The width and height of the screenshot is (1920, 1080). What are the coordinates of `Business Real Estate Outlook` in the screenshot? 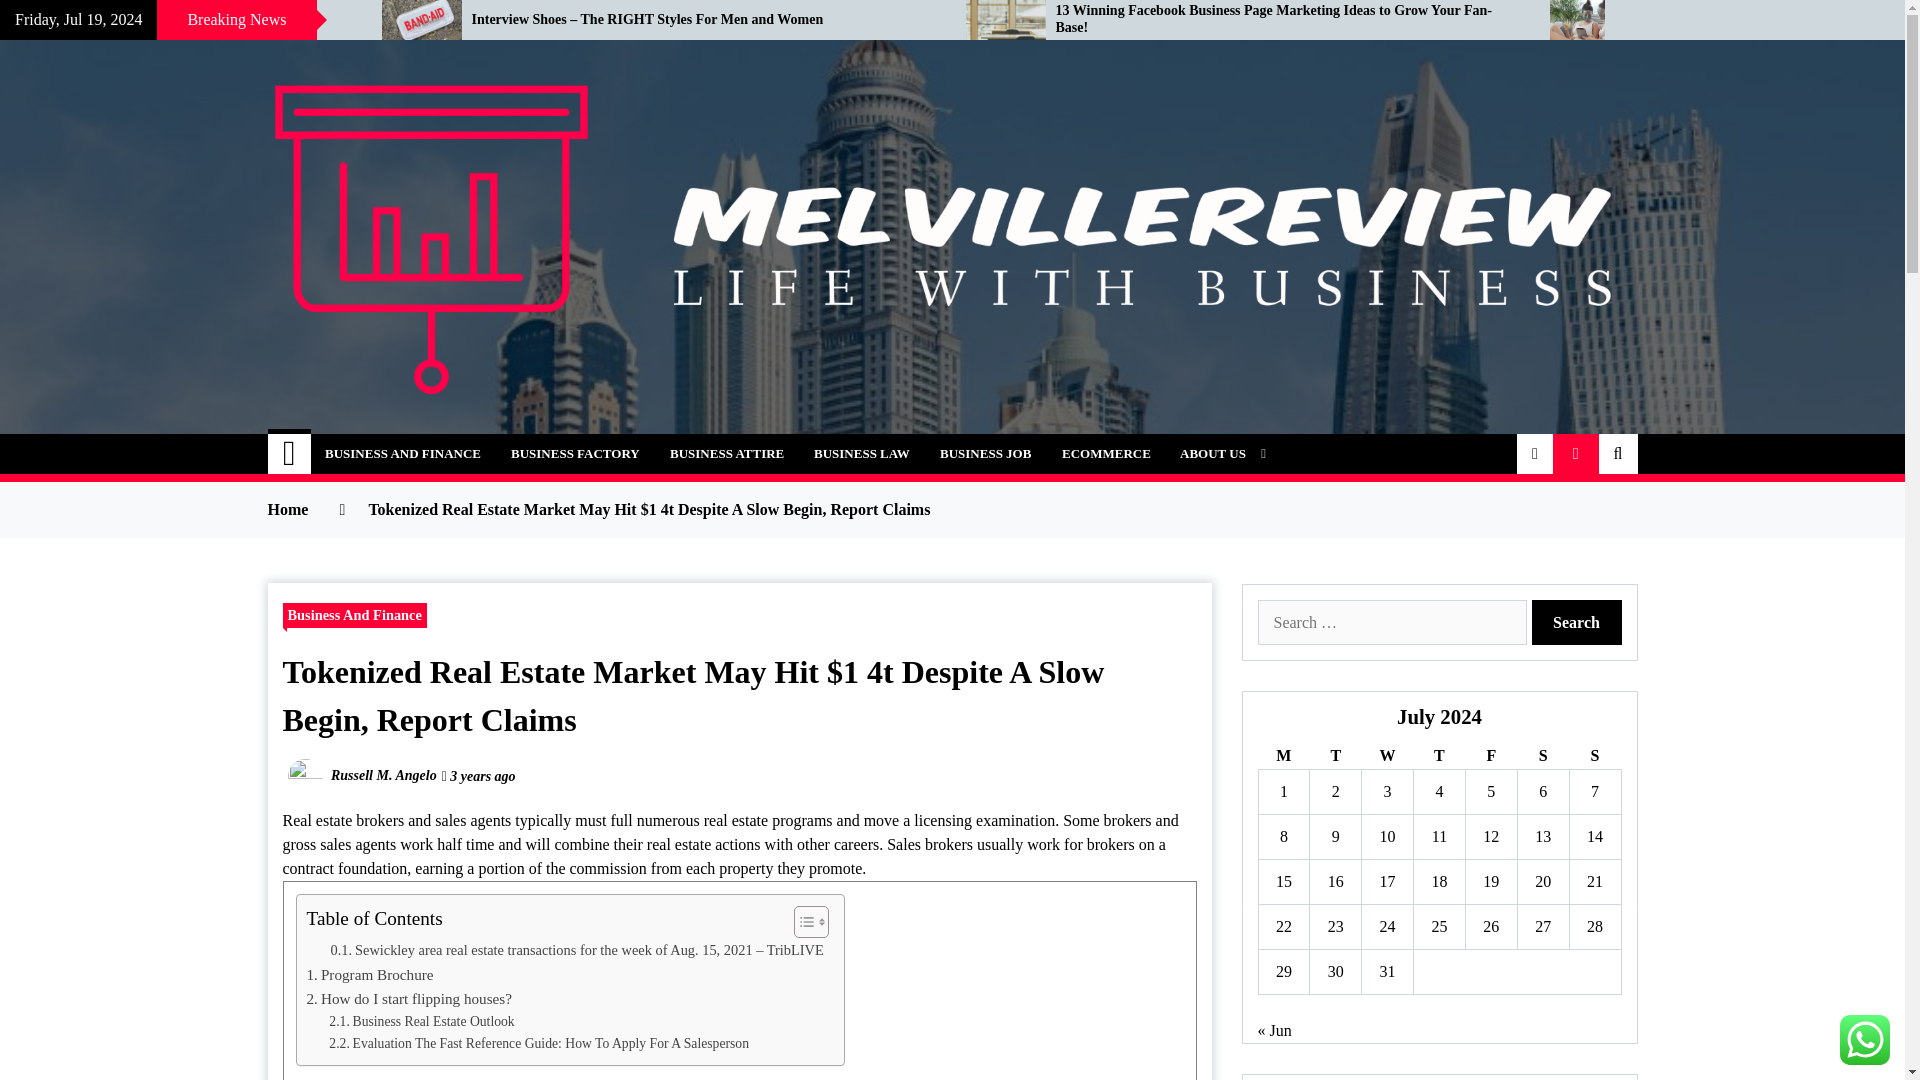 It's located at (421, 1021).